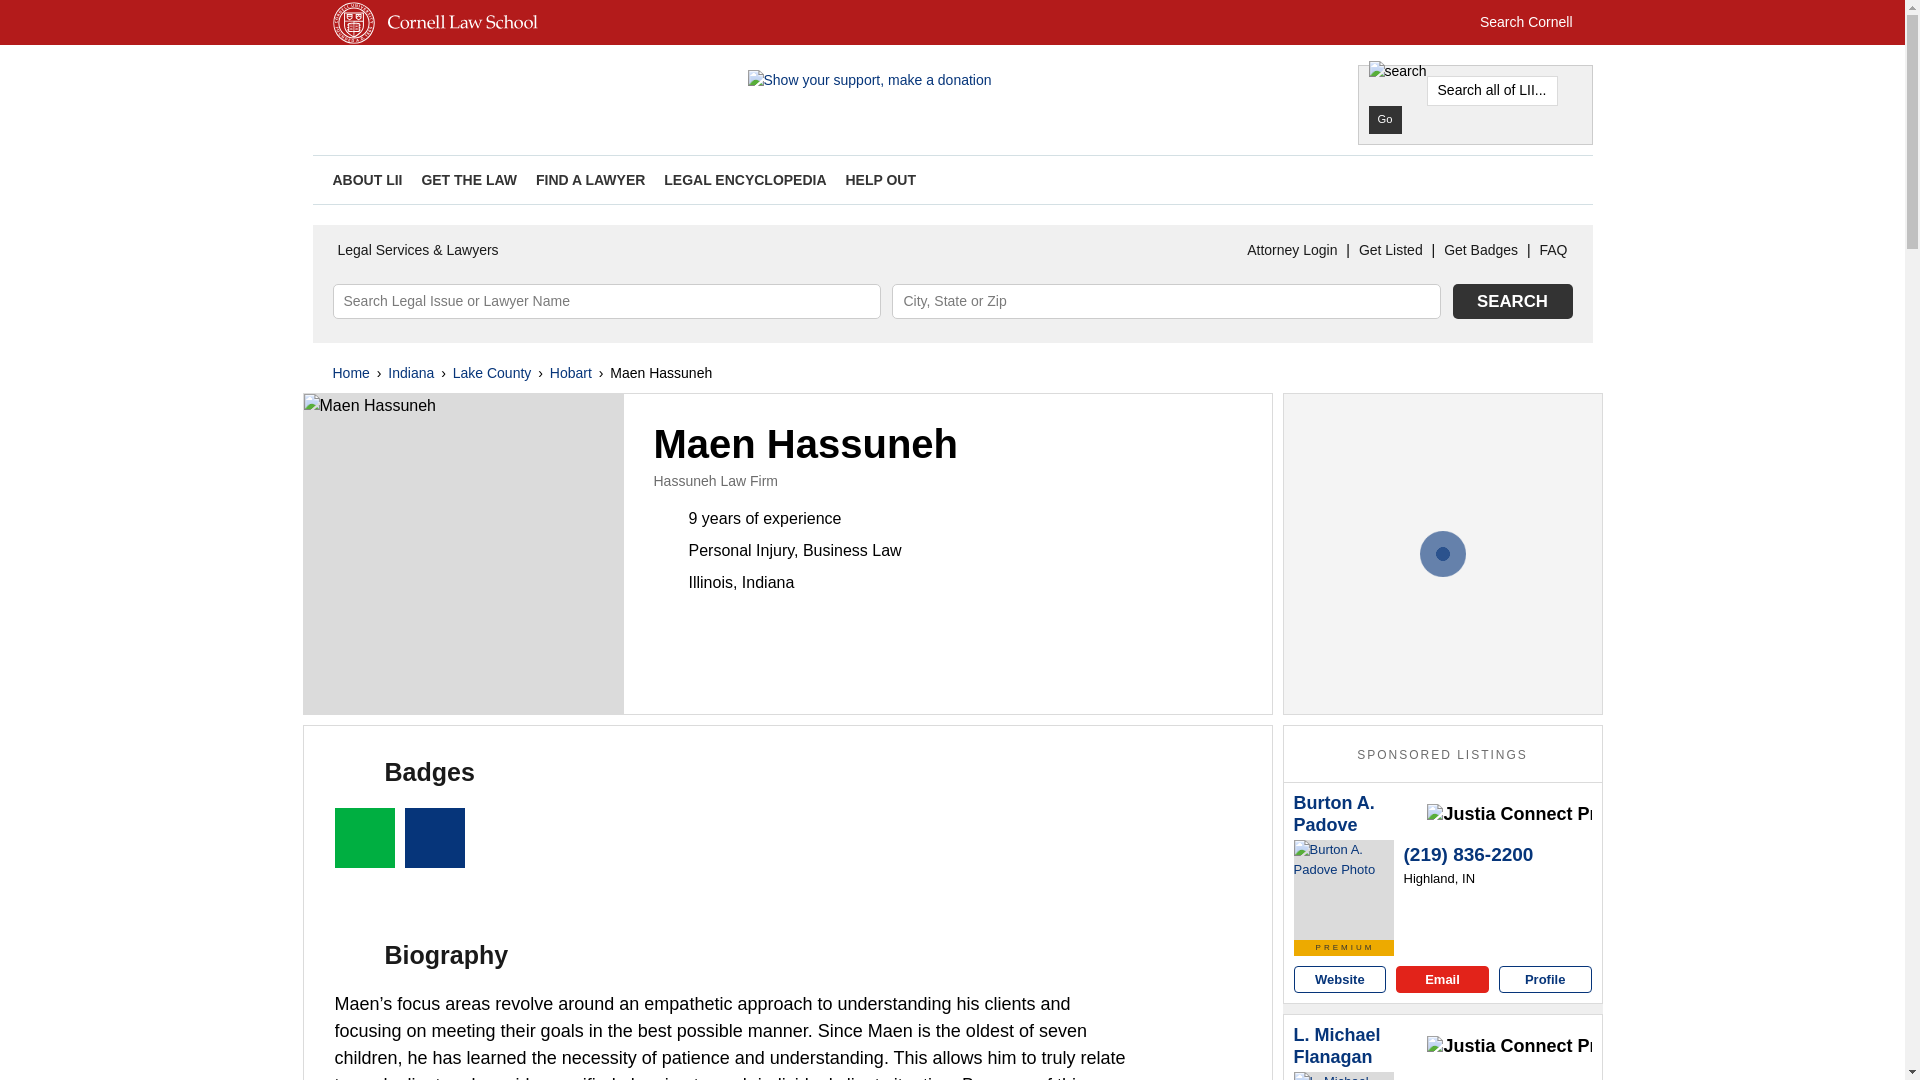  Describe the element at coordinates (1358, 814) in the screenshot. I see `Burton A. Padove` at that location.